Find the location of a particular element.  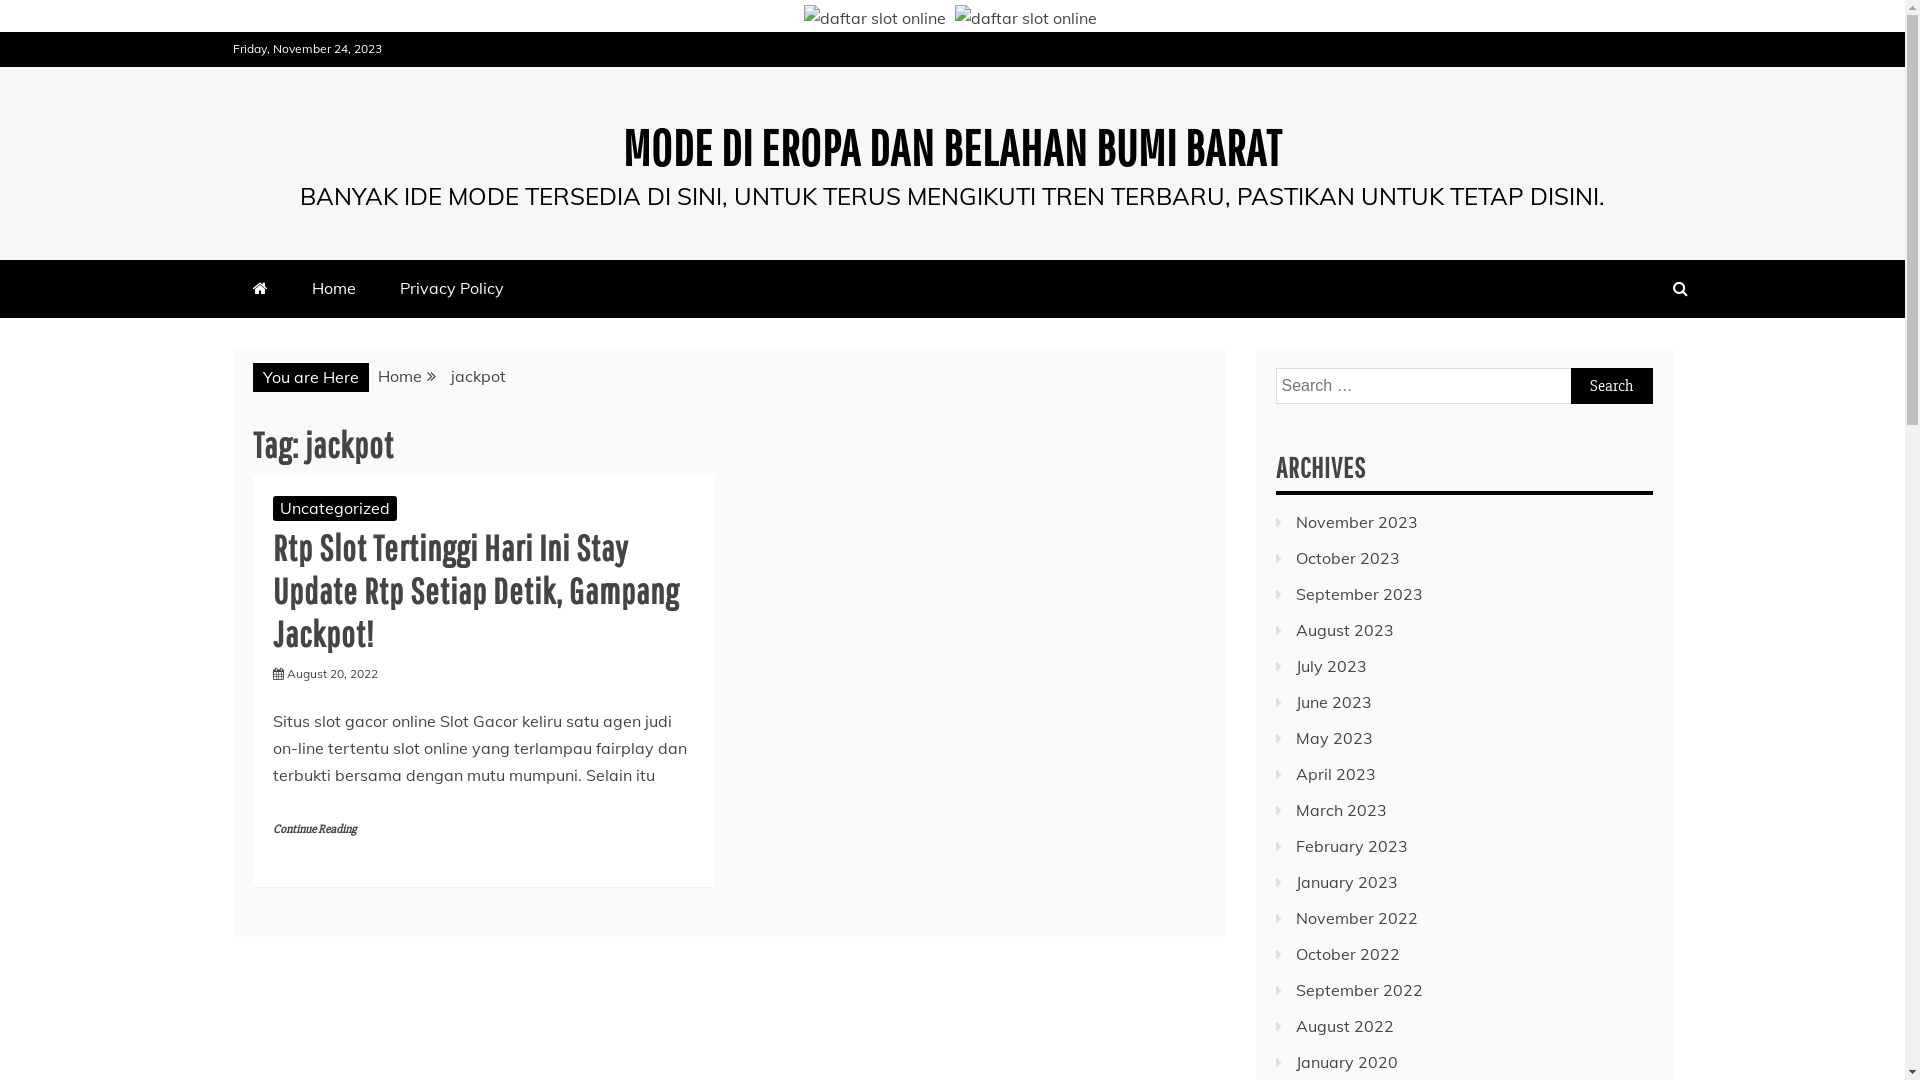

September 2022 is located at coordinates (1360, 990).